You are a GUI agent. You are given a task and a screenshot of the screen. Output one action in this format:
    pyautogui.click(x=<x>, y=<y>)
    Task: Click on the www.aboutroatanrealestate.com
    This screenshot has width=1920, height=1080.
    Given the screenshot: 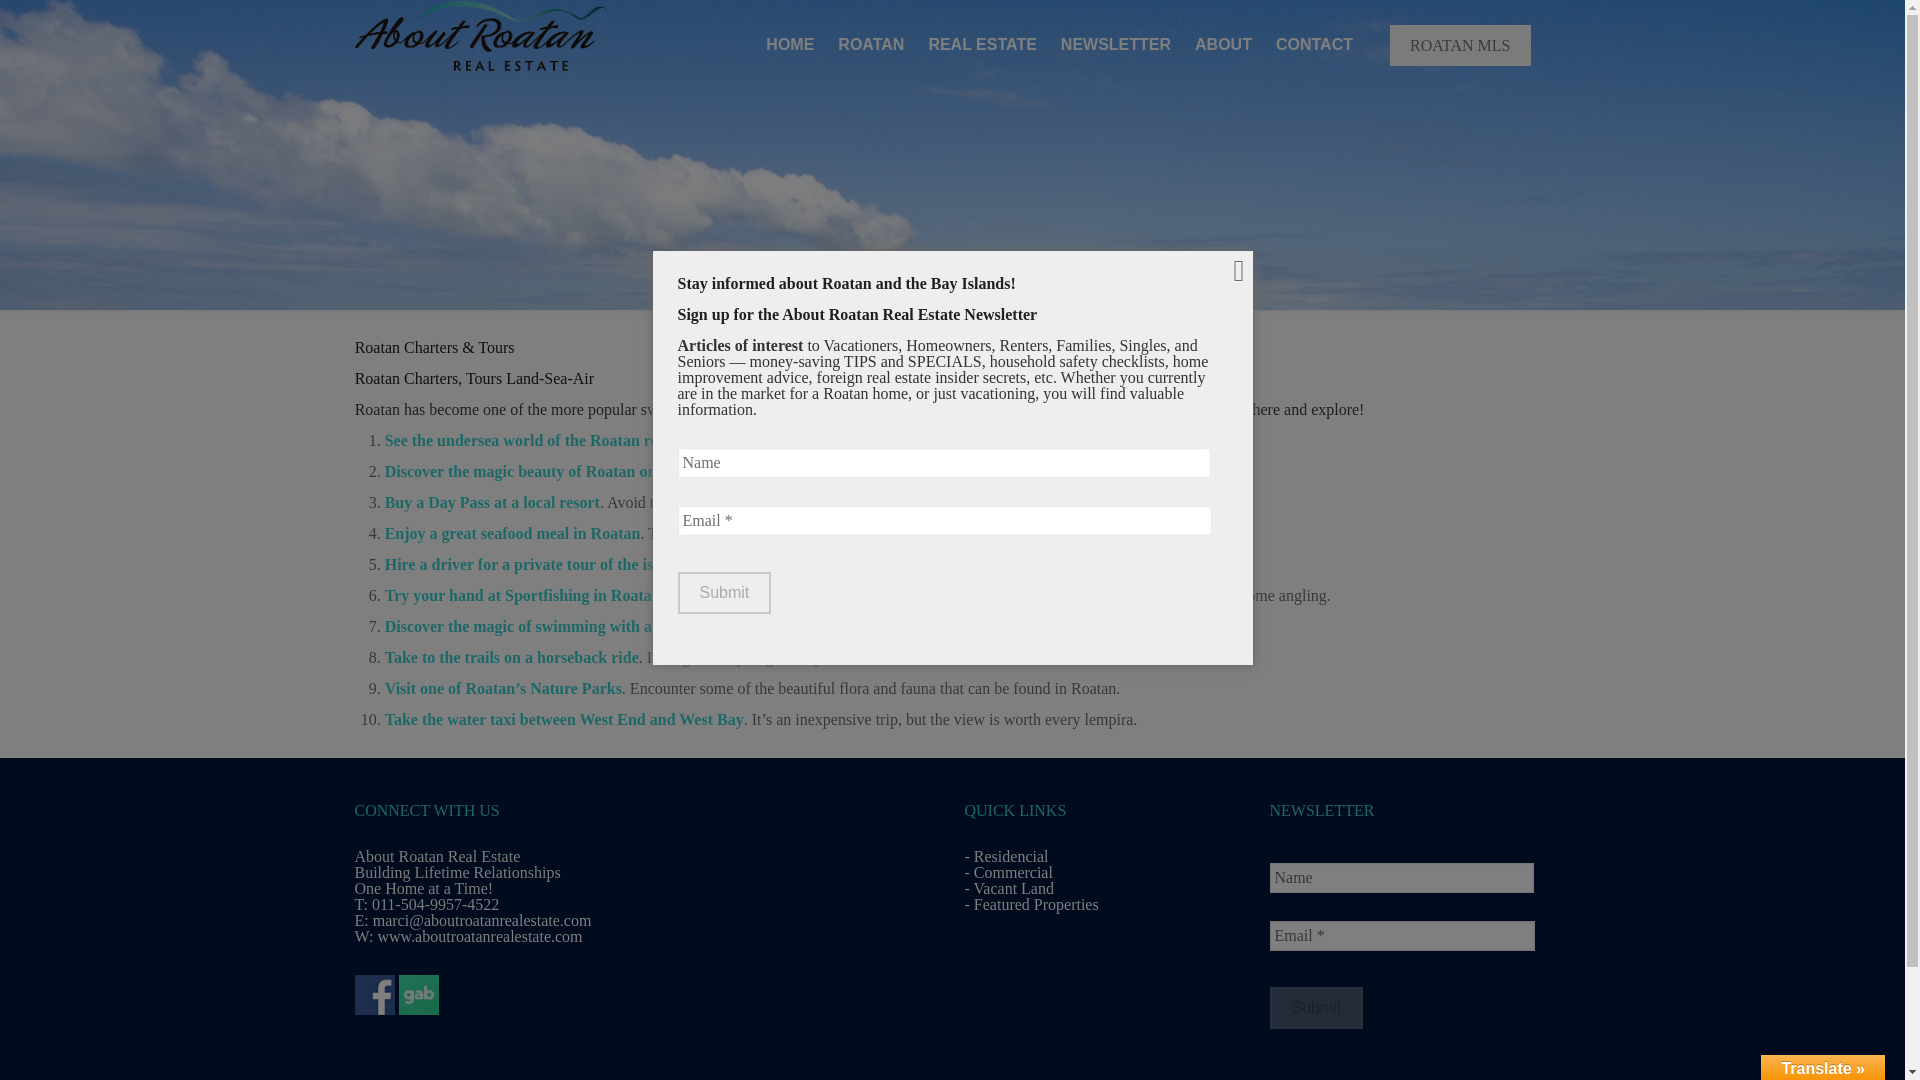 What is the action you would take?
    pyautogui.click(x=478, y=936)
    